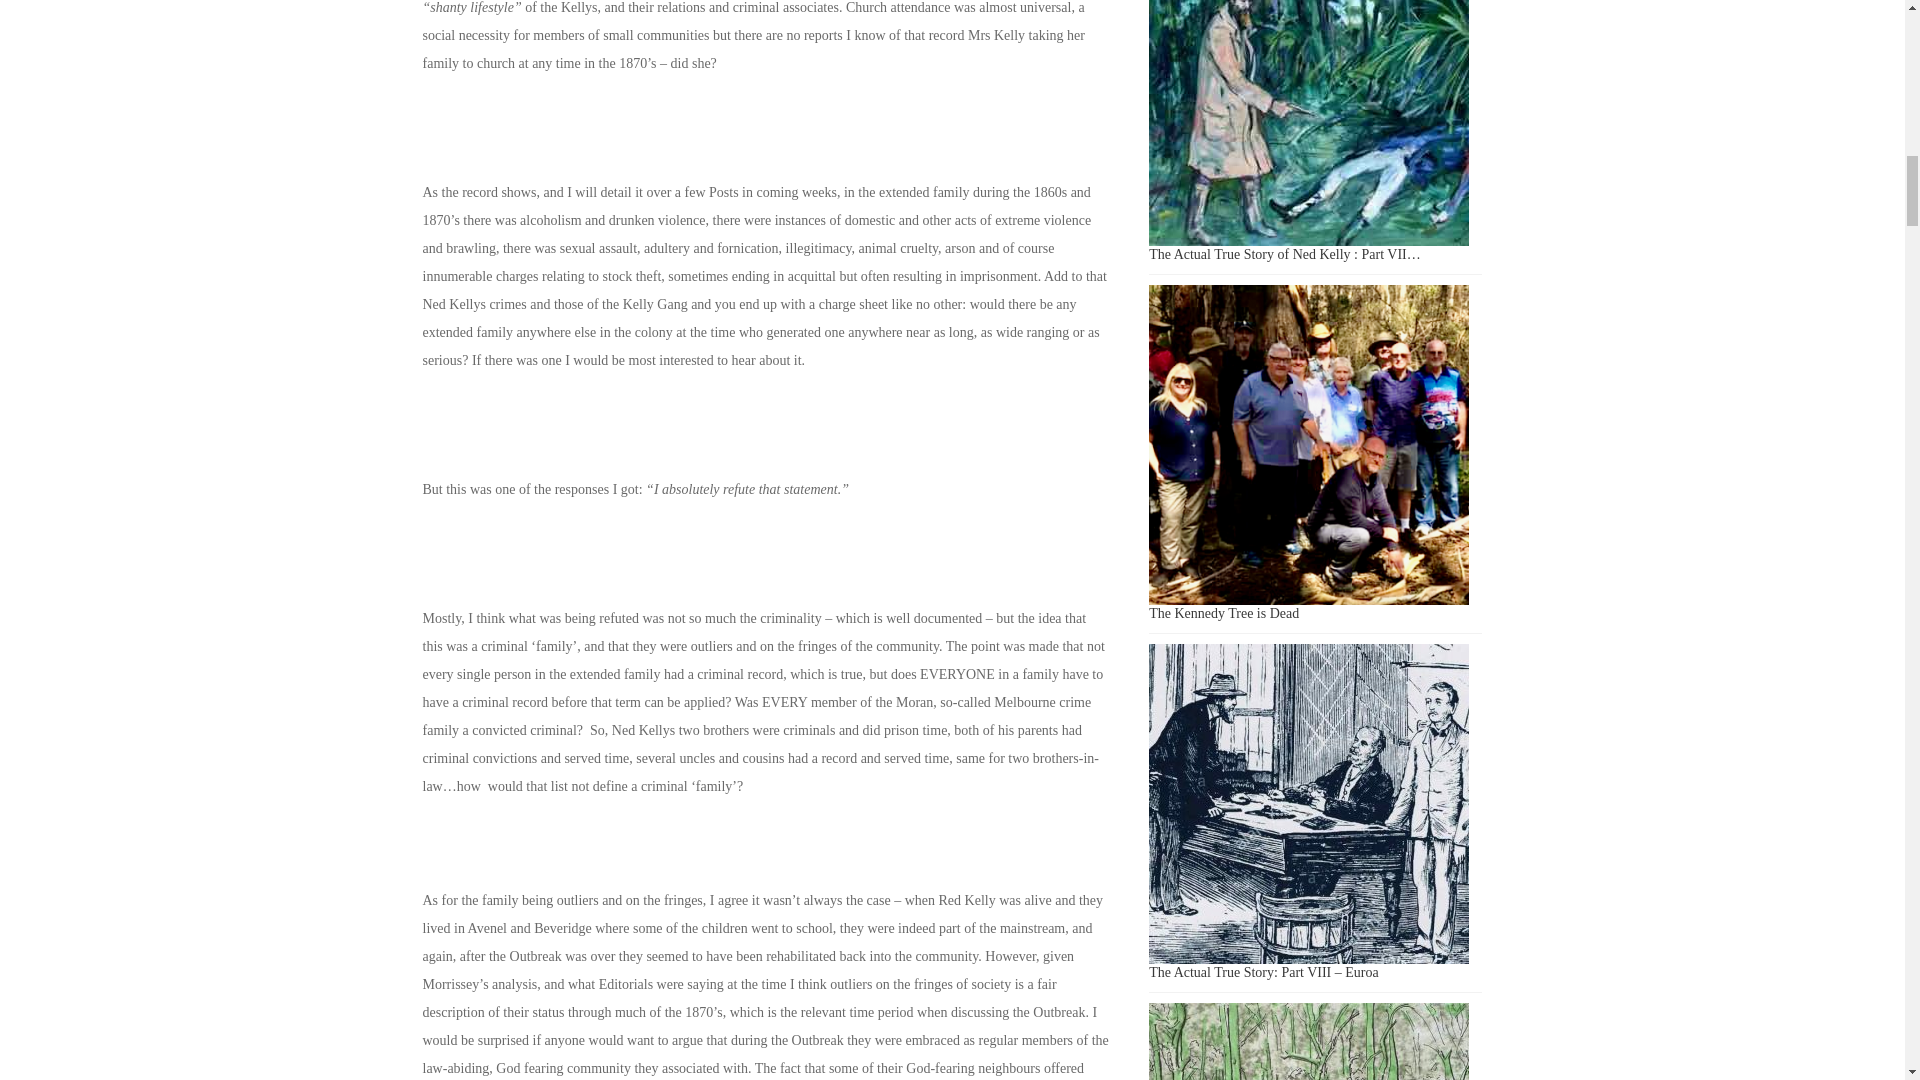 This screenshot has width=1920, height=1080. What do you see at coordinates (1308, 1042) in the screenshot?
I see `Who should we believe : the KTG or an Eyewitness?` at bounding box center [1308, 1042].